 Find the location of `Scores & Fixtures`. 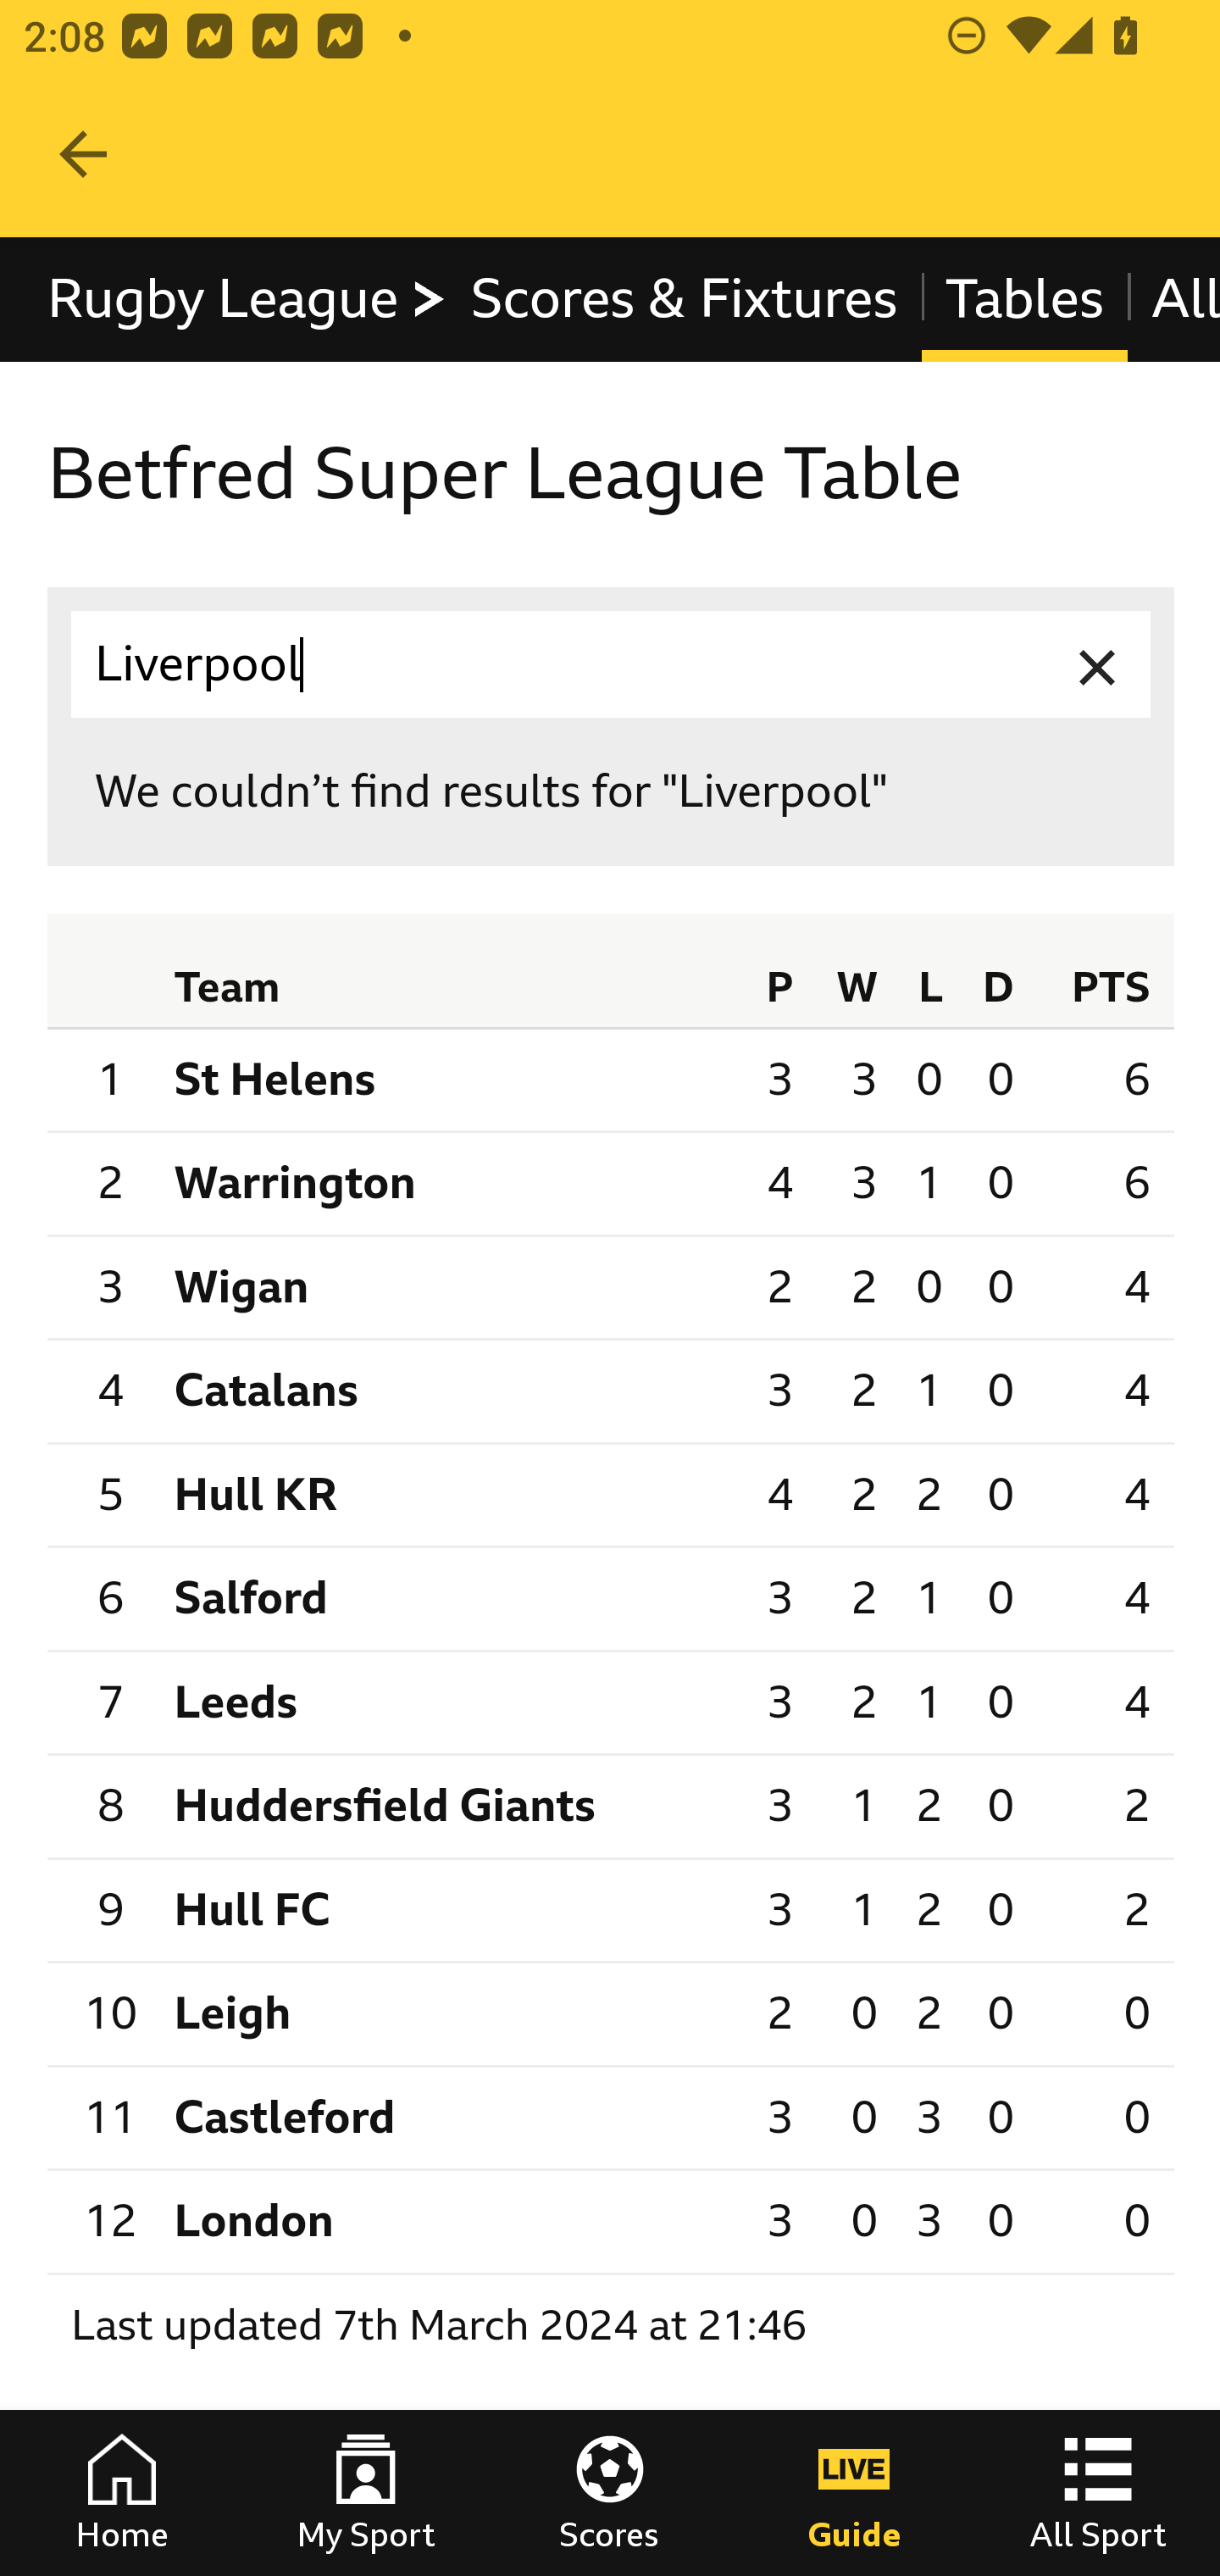

Scores & Fixtures is located at coordinates (683, 298).